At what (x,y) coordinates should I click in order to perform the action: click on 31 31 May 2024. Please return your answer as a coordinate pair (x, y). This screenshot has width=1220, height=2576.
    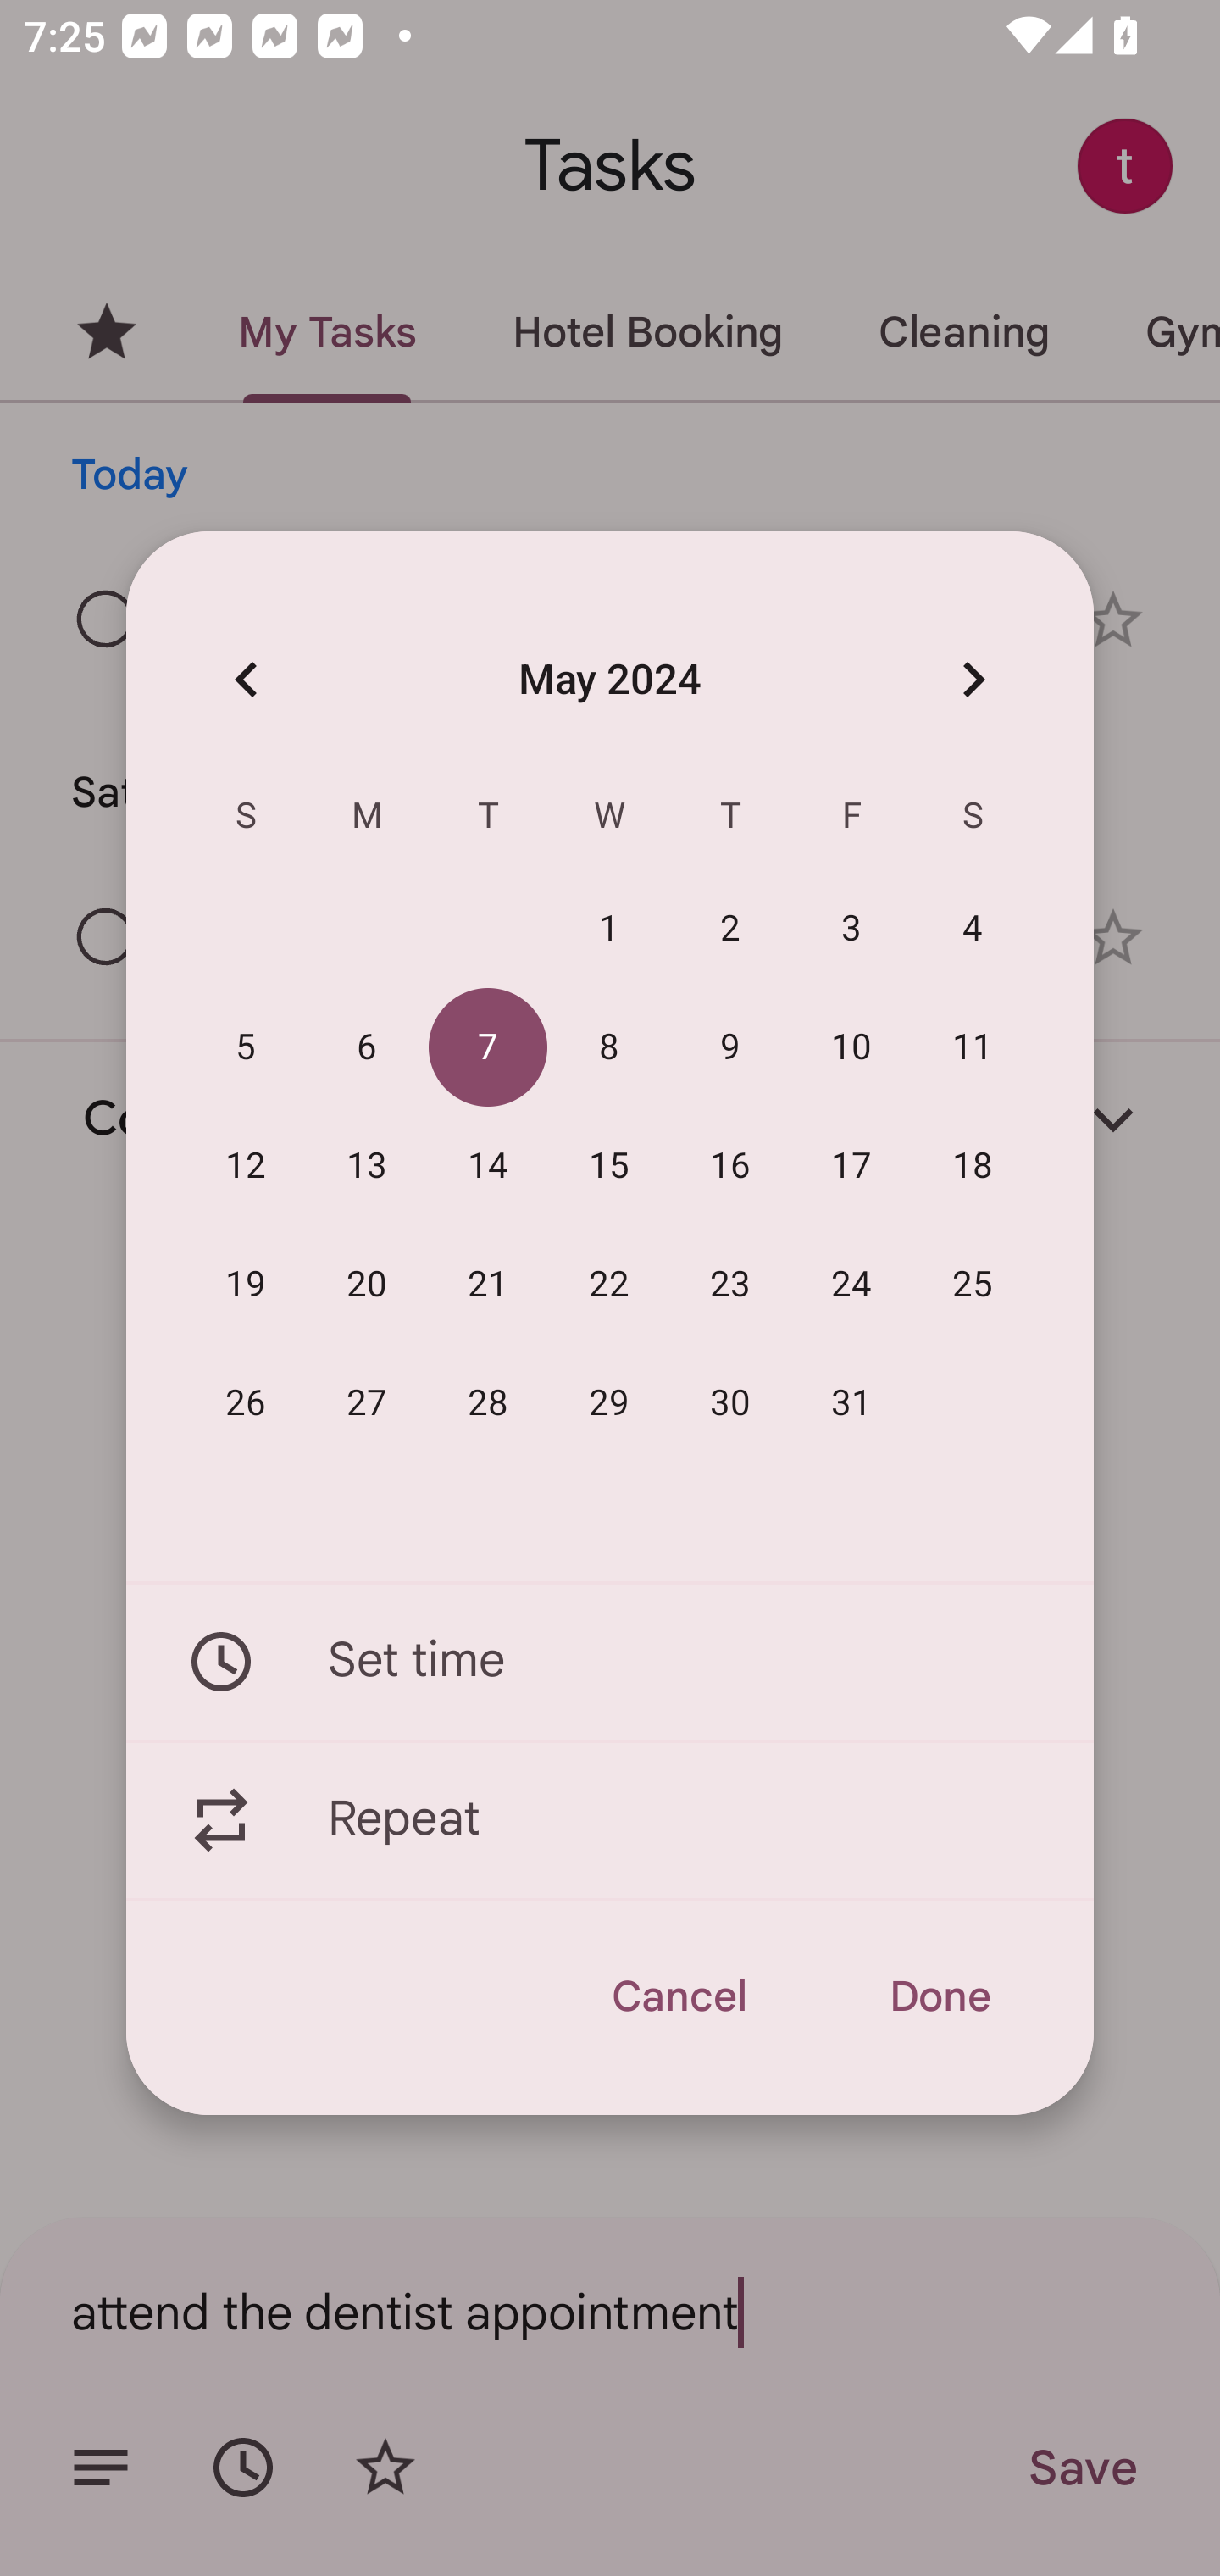
    Looking at the image, I should click on (852, 1403).